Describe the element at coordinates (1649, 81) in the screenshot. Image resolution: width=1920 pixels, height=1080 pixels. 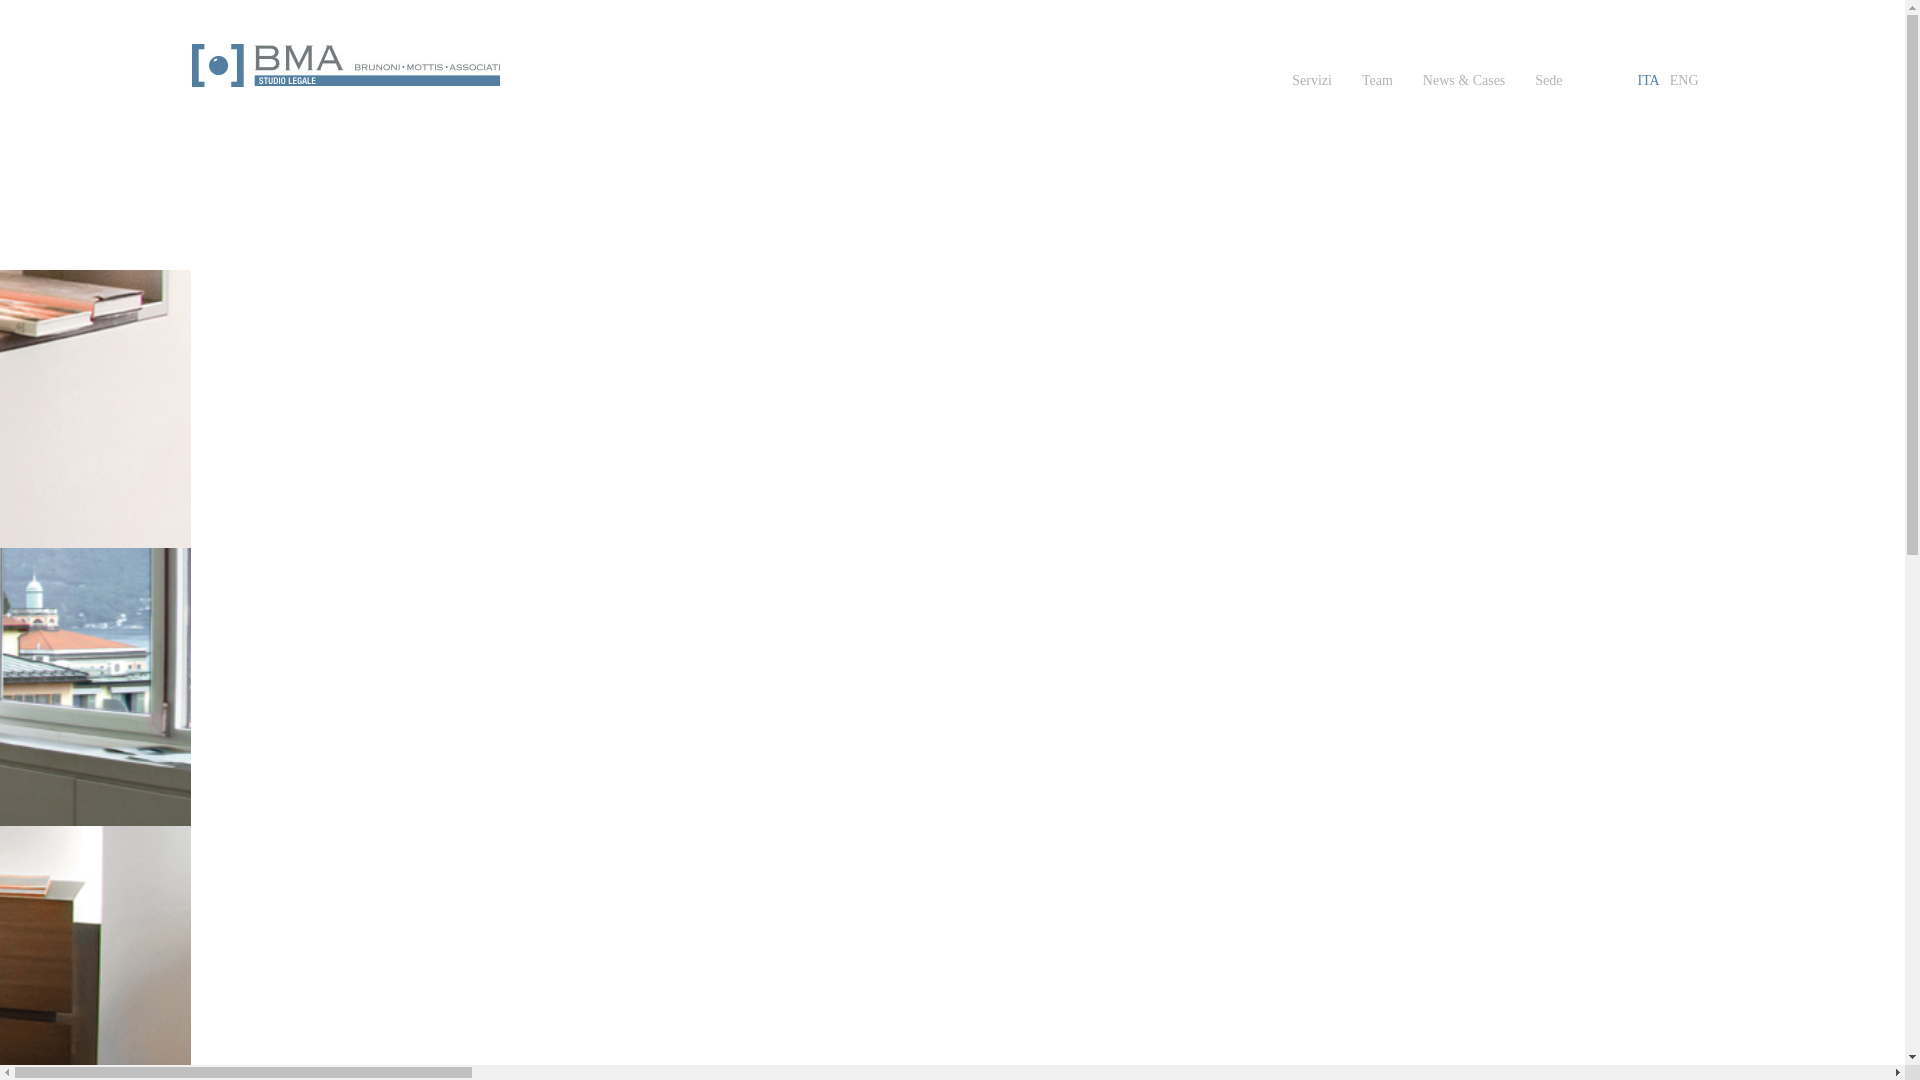
I see `ITA` at that location.